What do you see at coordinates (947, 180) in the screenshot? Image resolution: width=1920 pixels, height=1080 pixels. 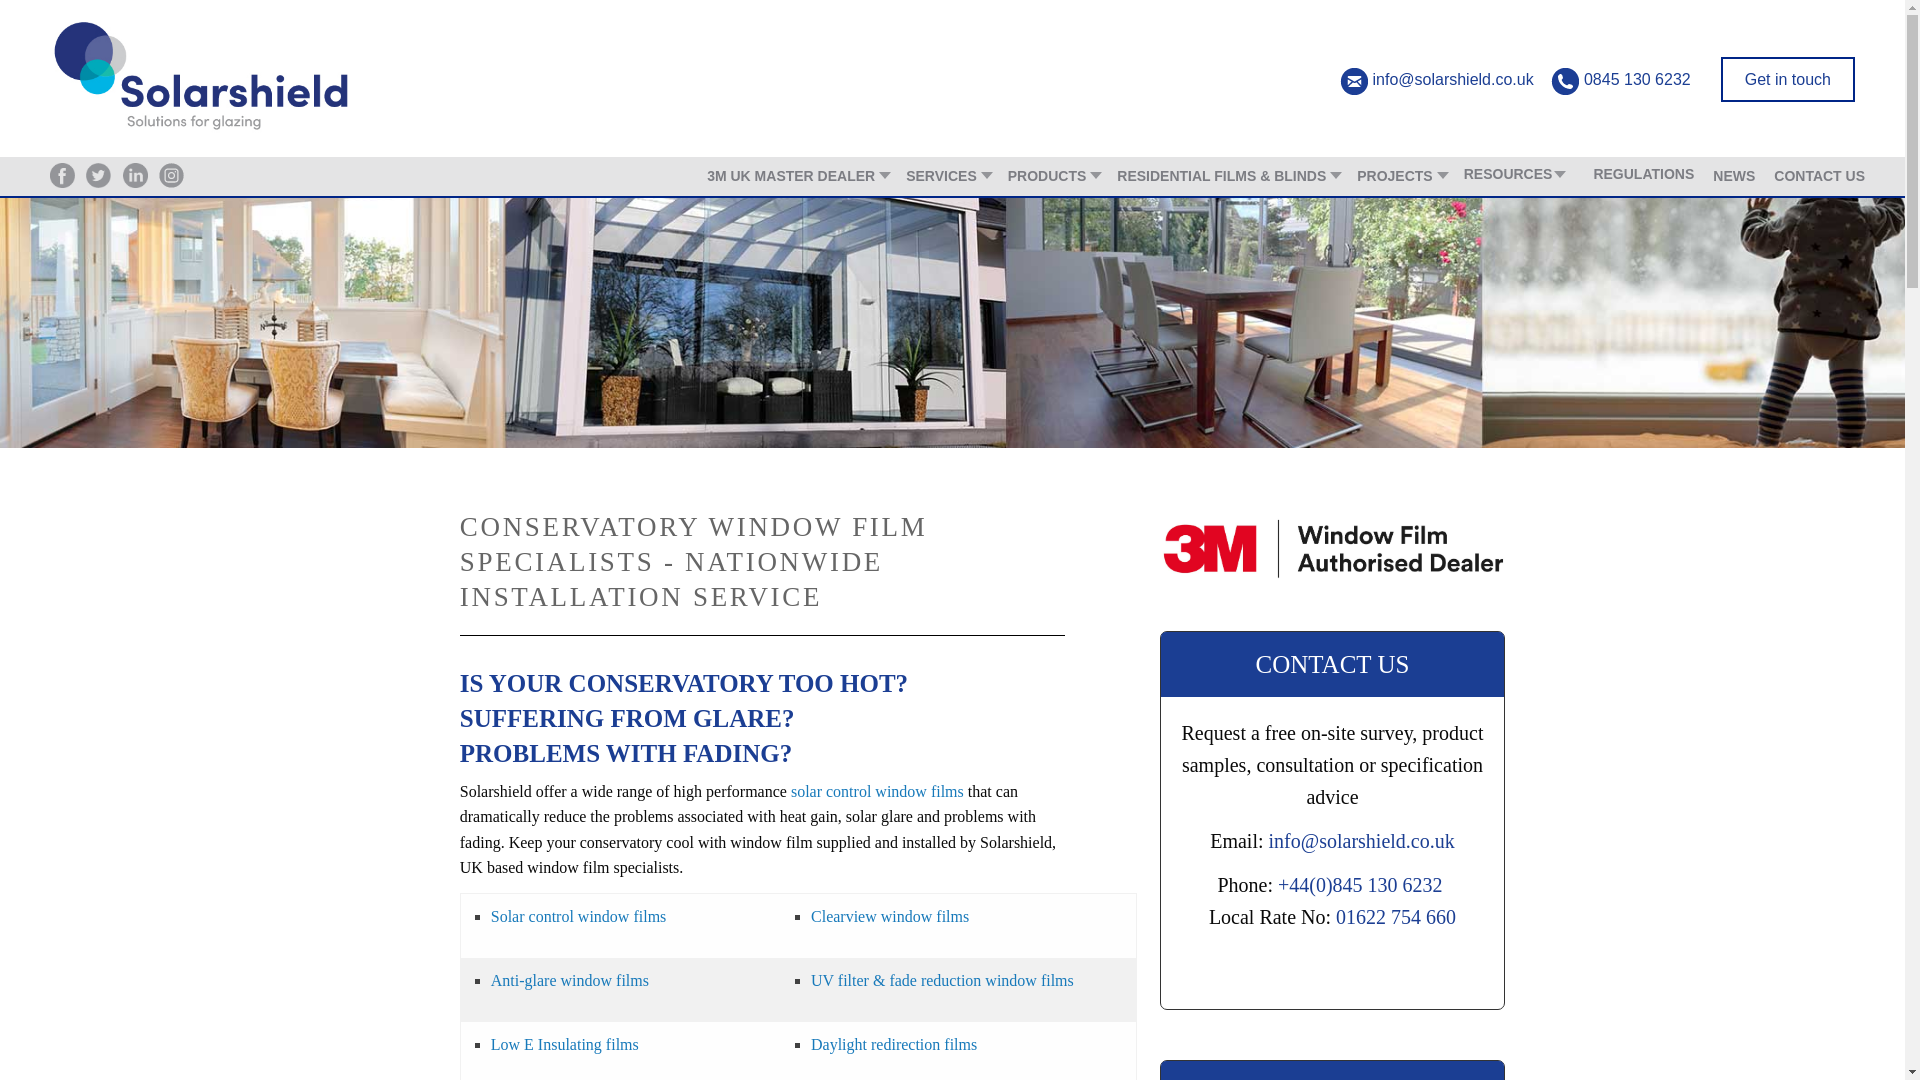 I see `SERVICES` at bounding box center [947, 180].